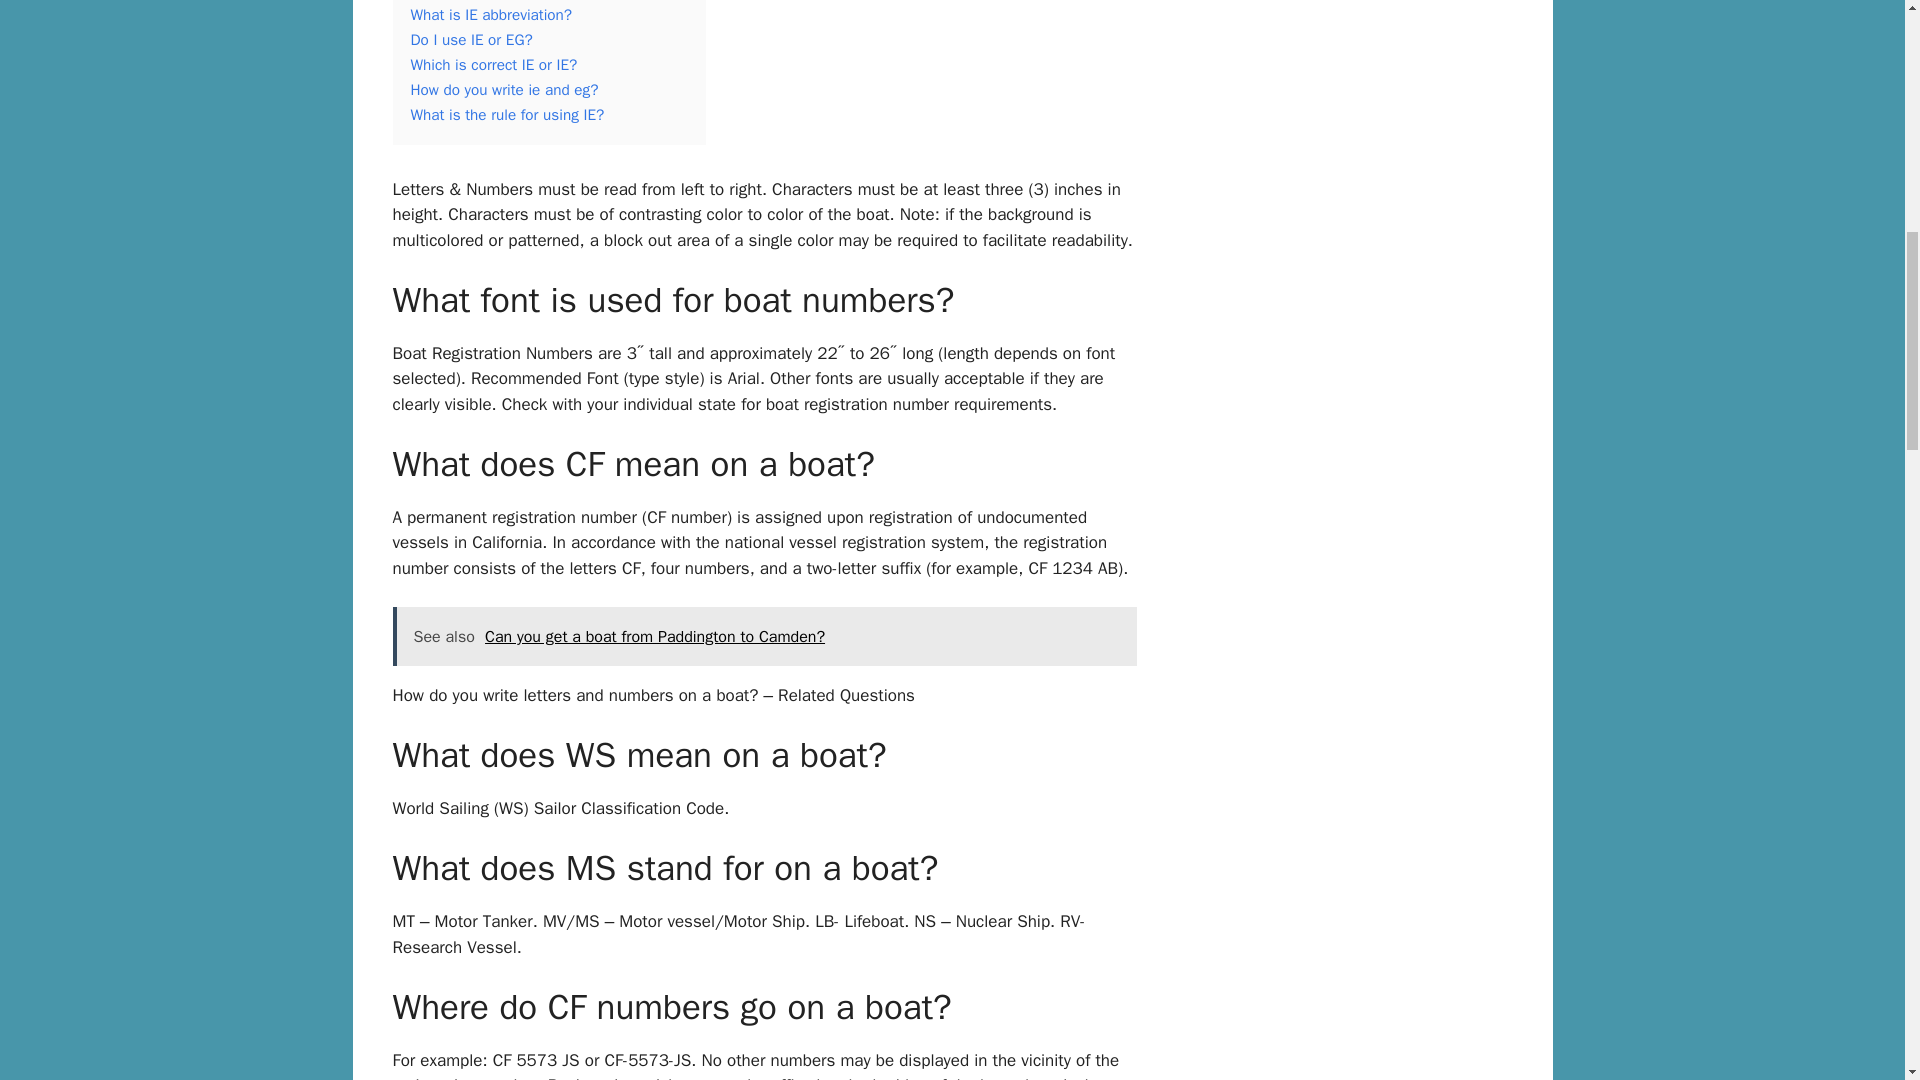 This screenshot has height=1080, width=1920. I want to click on Do I use IE or EG?, so click(470, 40).